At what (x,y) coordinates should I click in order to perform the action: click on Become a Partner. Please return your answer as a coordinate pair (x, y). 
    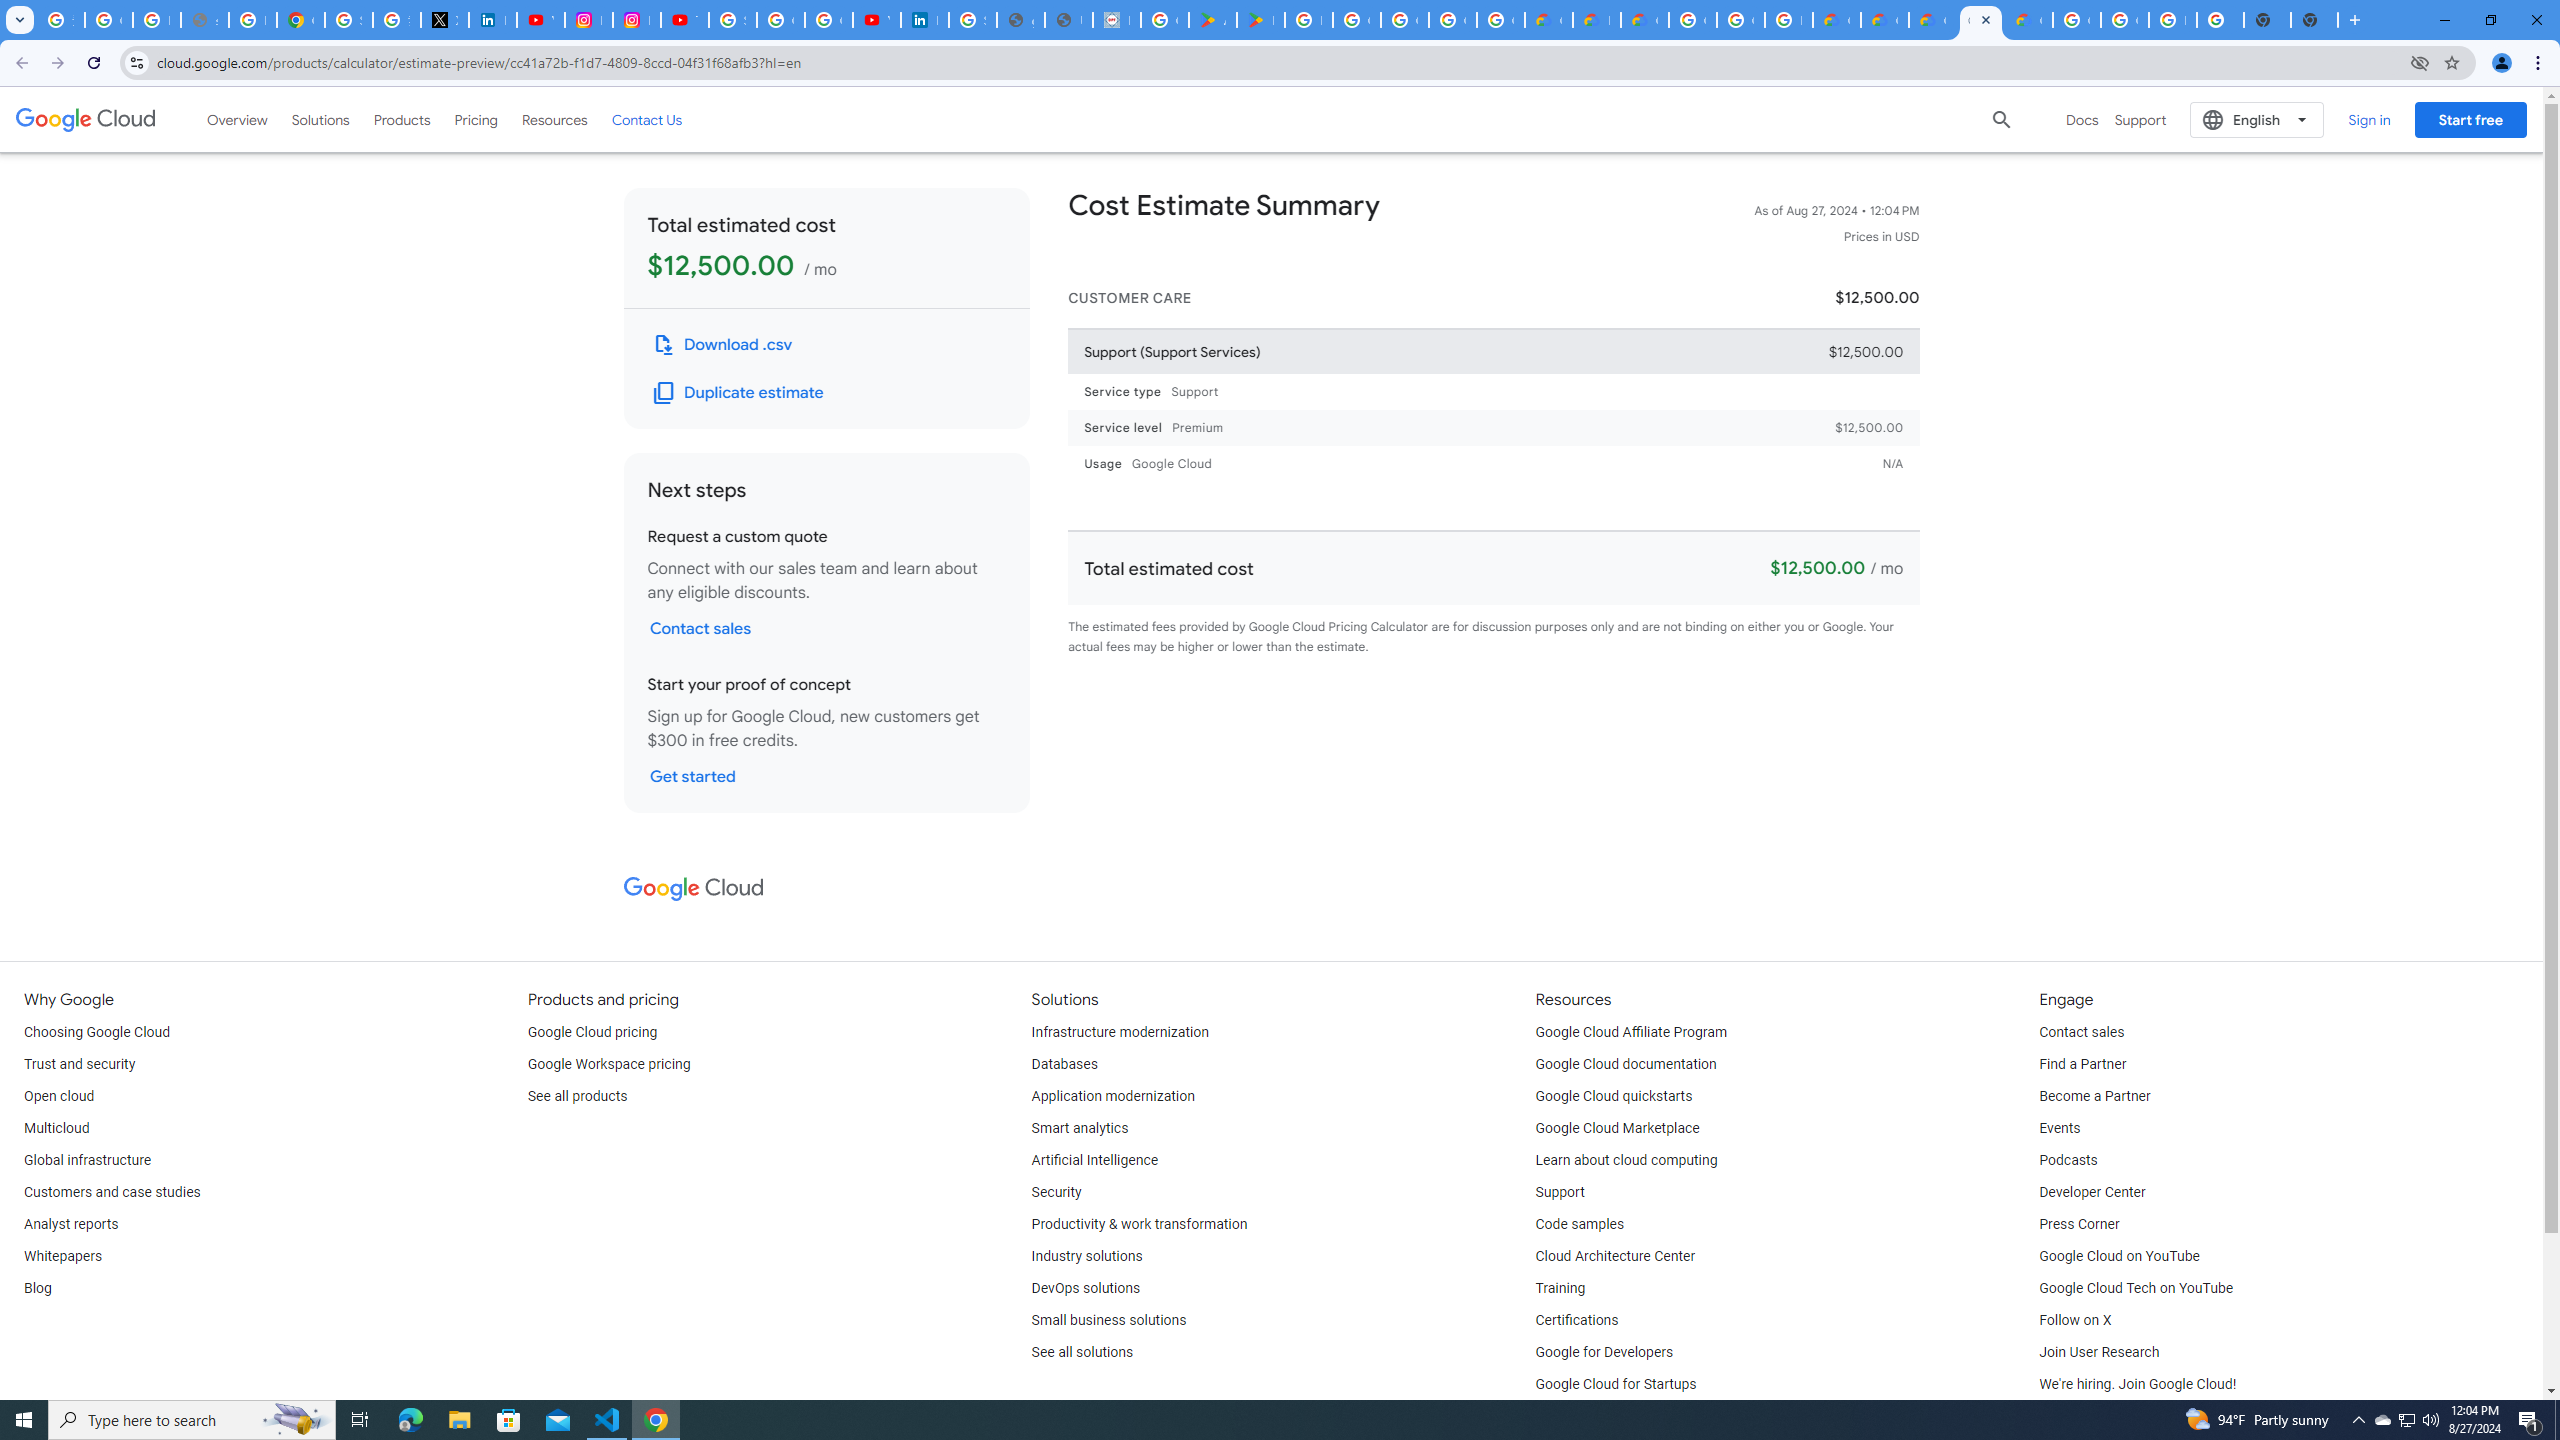
    Looking at the image, I should click on (2094, 1097).